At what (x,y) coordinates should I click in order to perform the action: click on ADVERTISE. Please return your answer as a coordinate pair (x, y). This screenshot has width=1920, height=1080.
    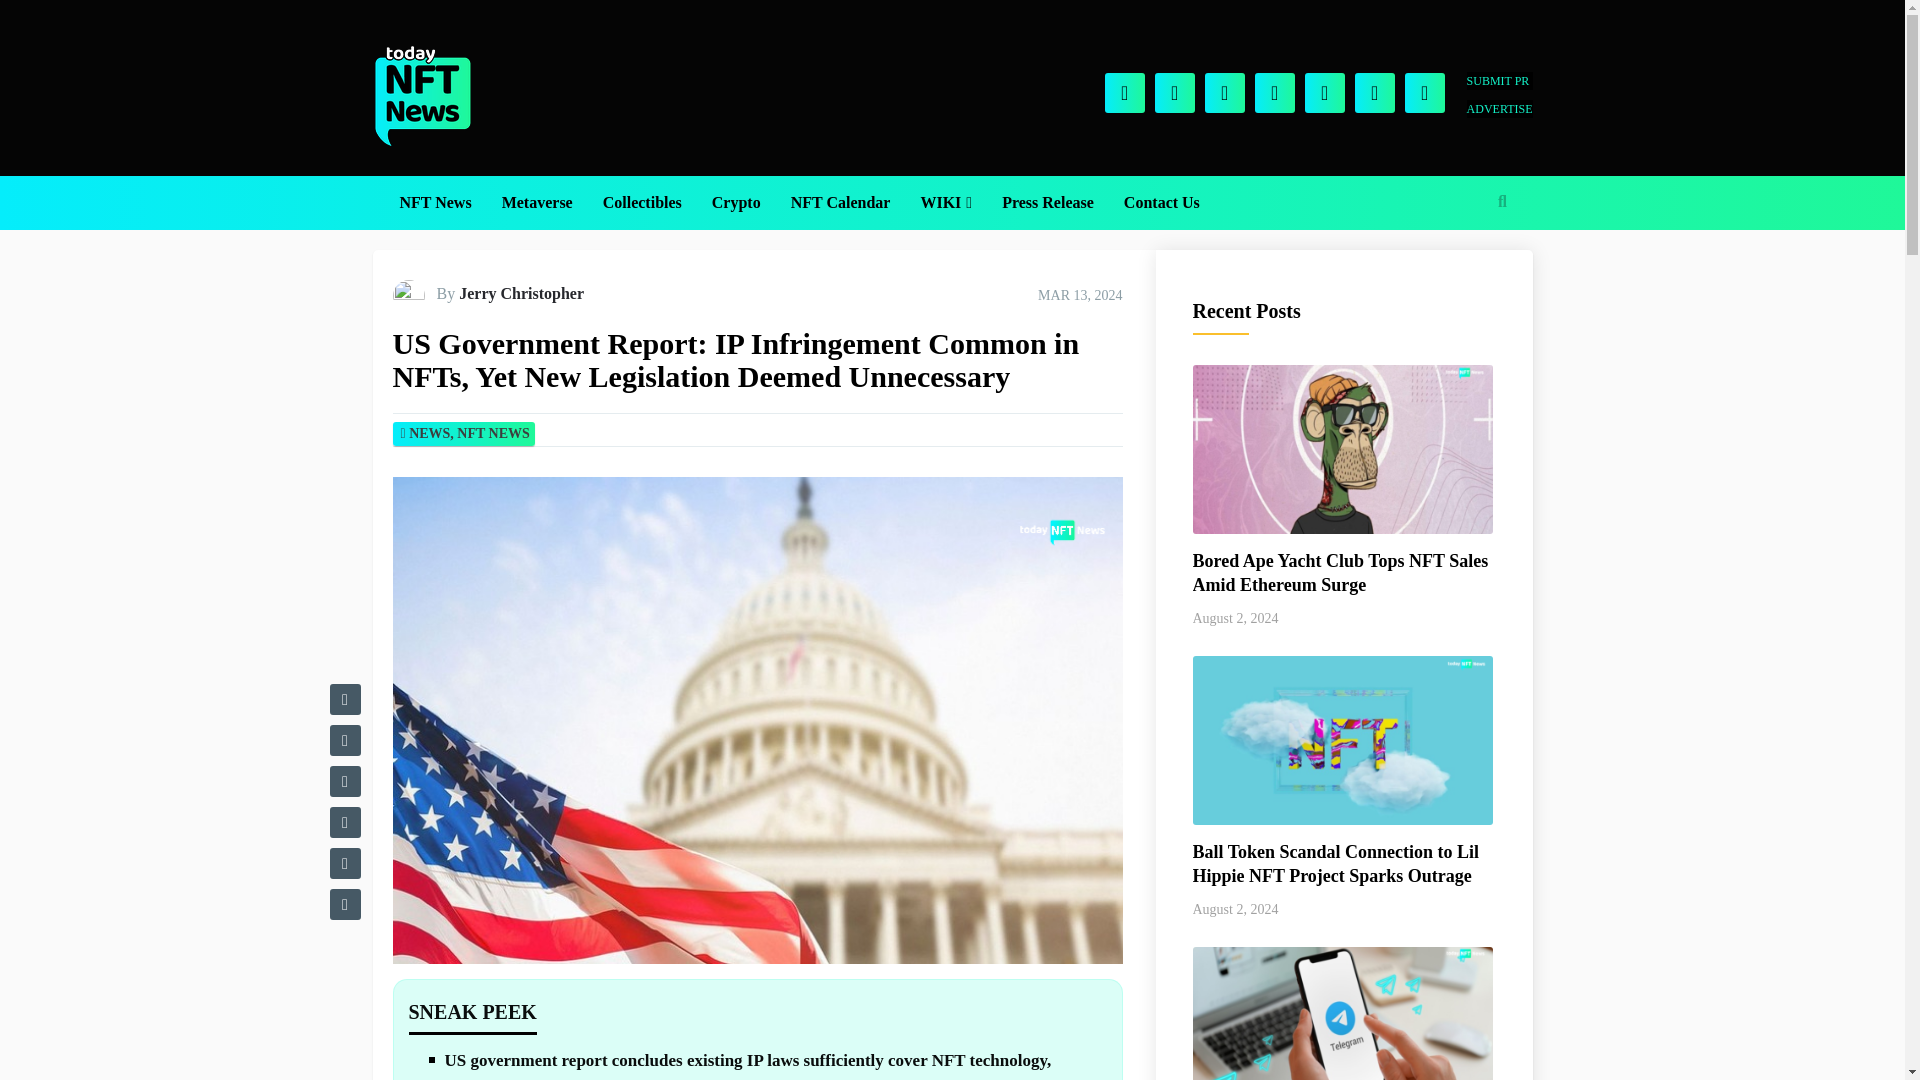
    Looking at the image, I should click on (1499, 108).